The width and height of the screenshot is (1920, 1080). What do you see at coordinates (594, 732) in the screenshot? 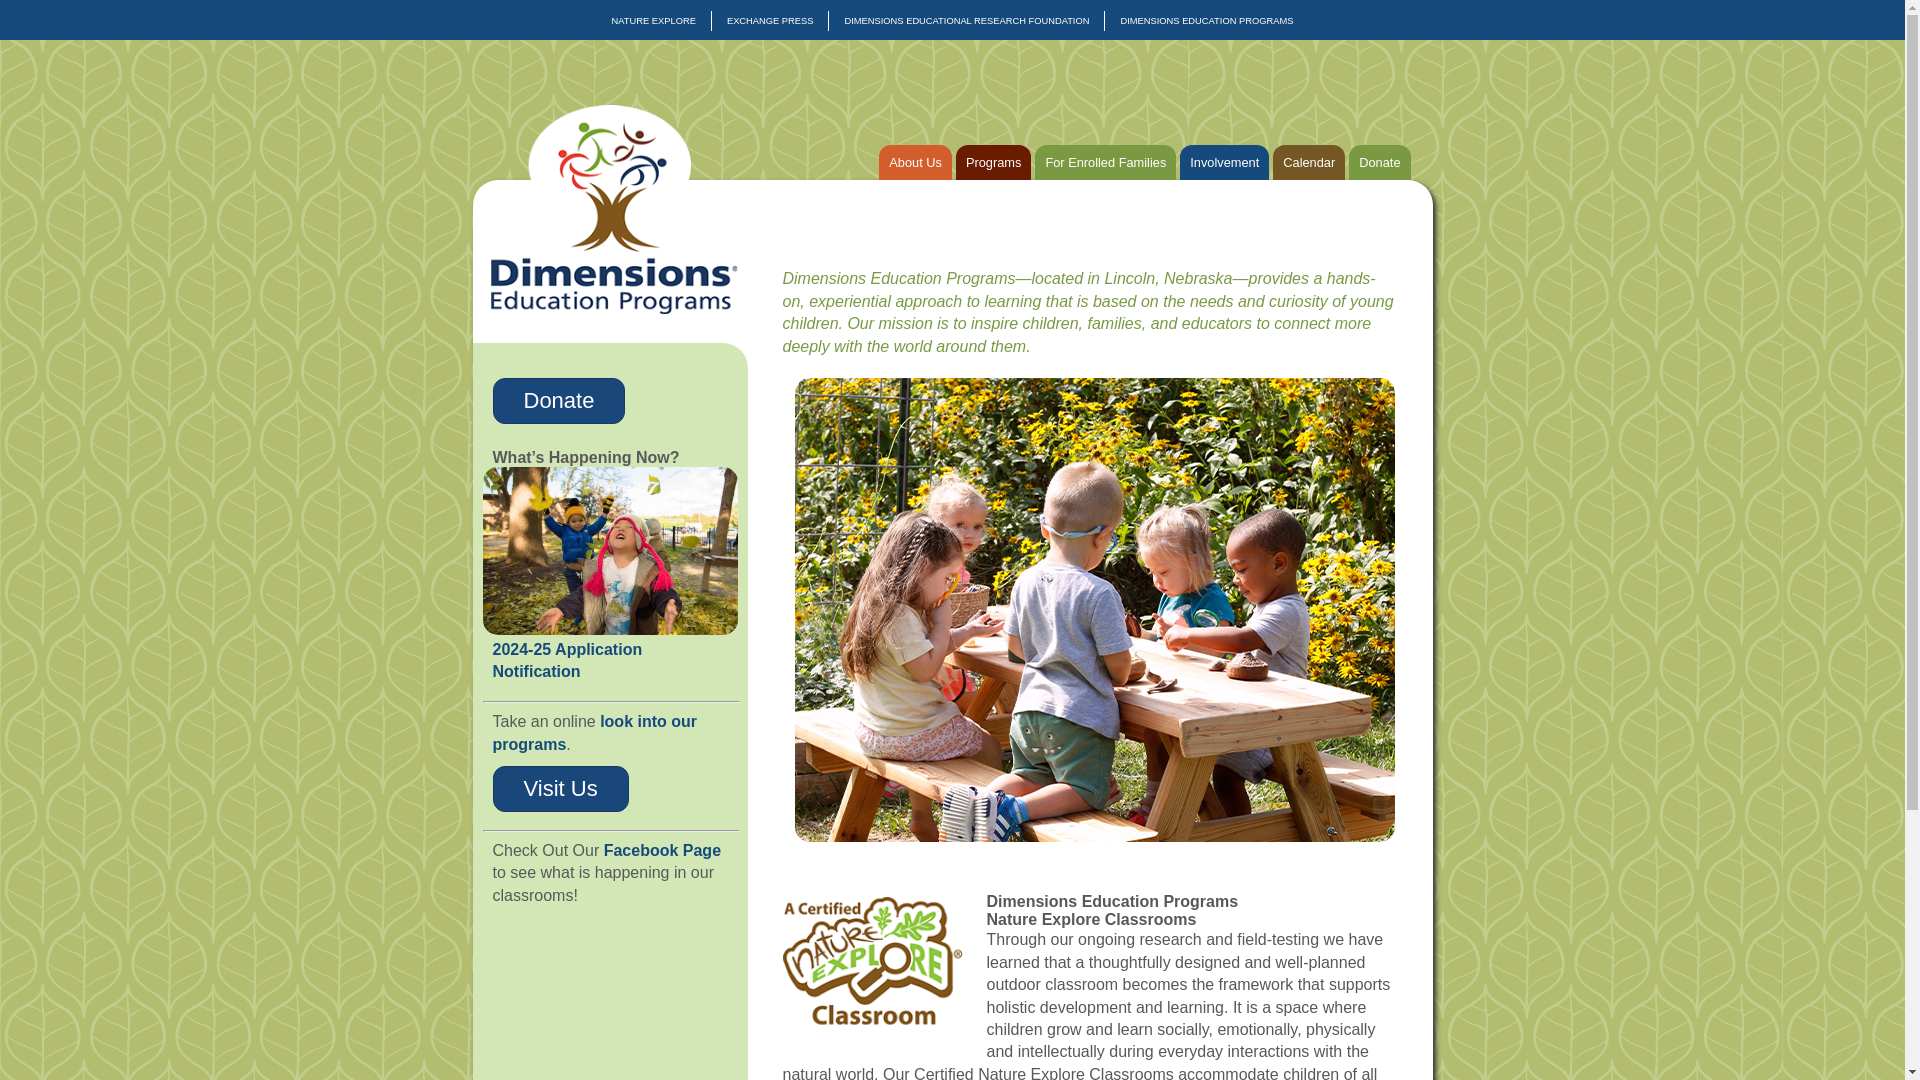
I see `look into our programs` at bounding box center [594, 732].